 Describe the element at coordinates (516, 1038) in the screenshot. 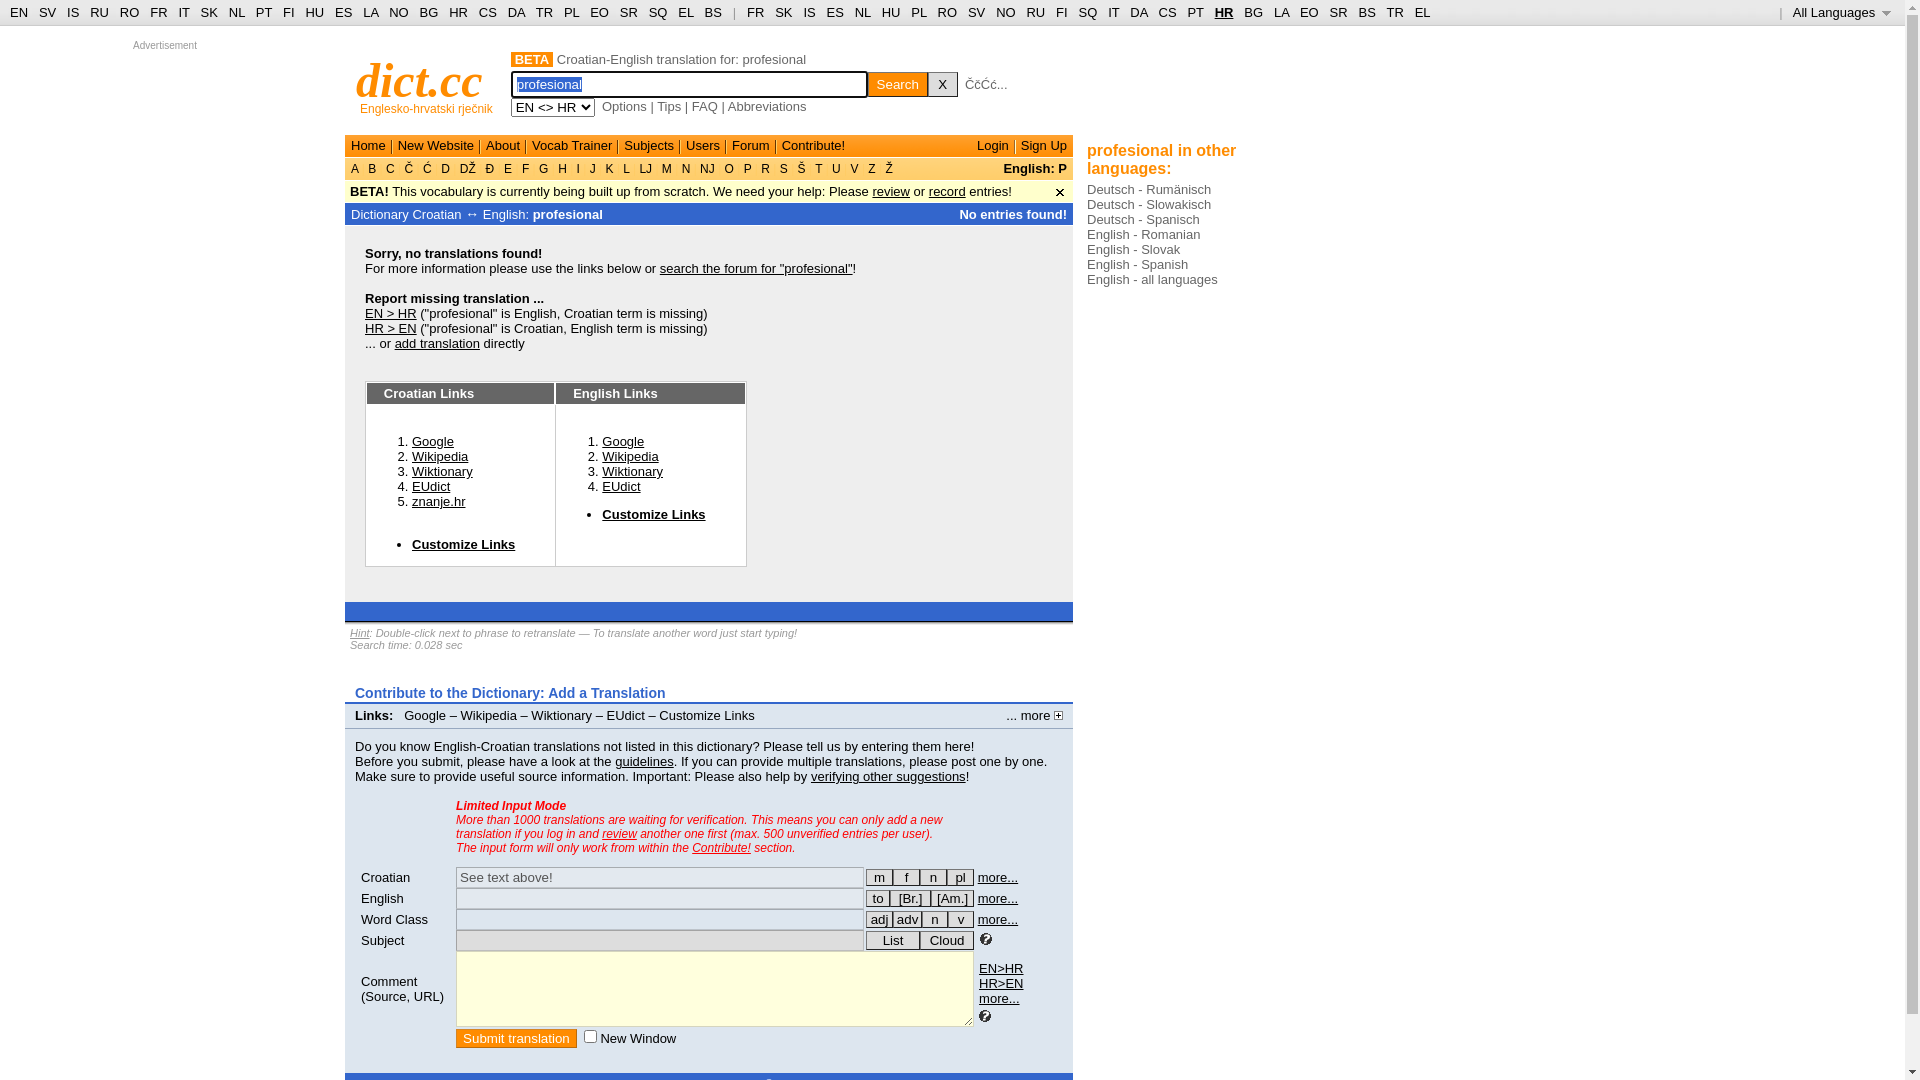

I see `Submit translation` at that location.